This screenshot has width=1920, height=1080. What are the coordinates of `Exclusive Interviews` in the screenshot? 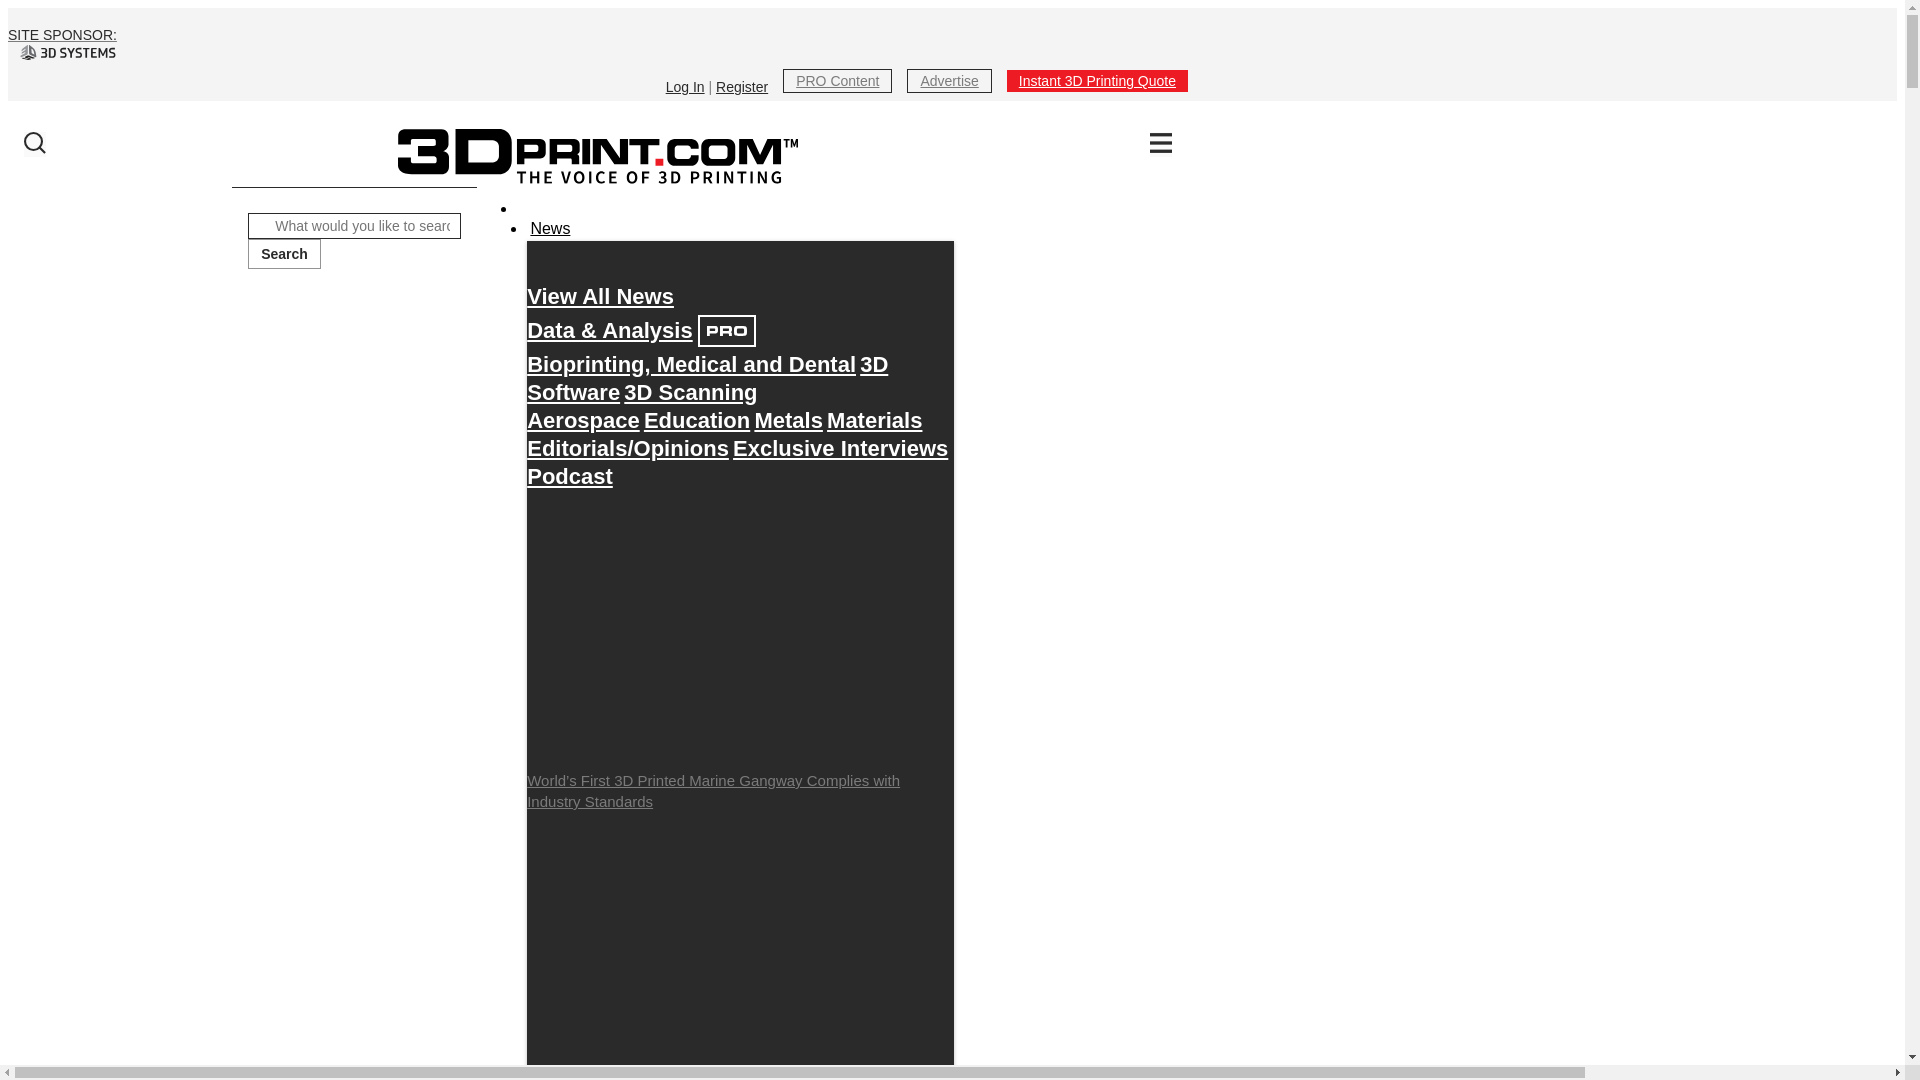 It's located at (840, 448).